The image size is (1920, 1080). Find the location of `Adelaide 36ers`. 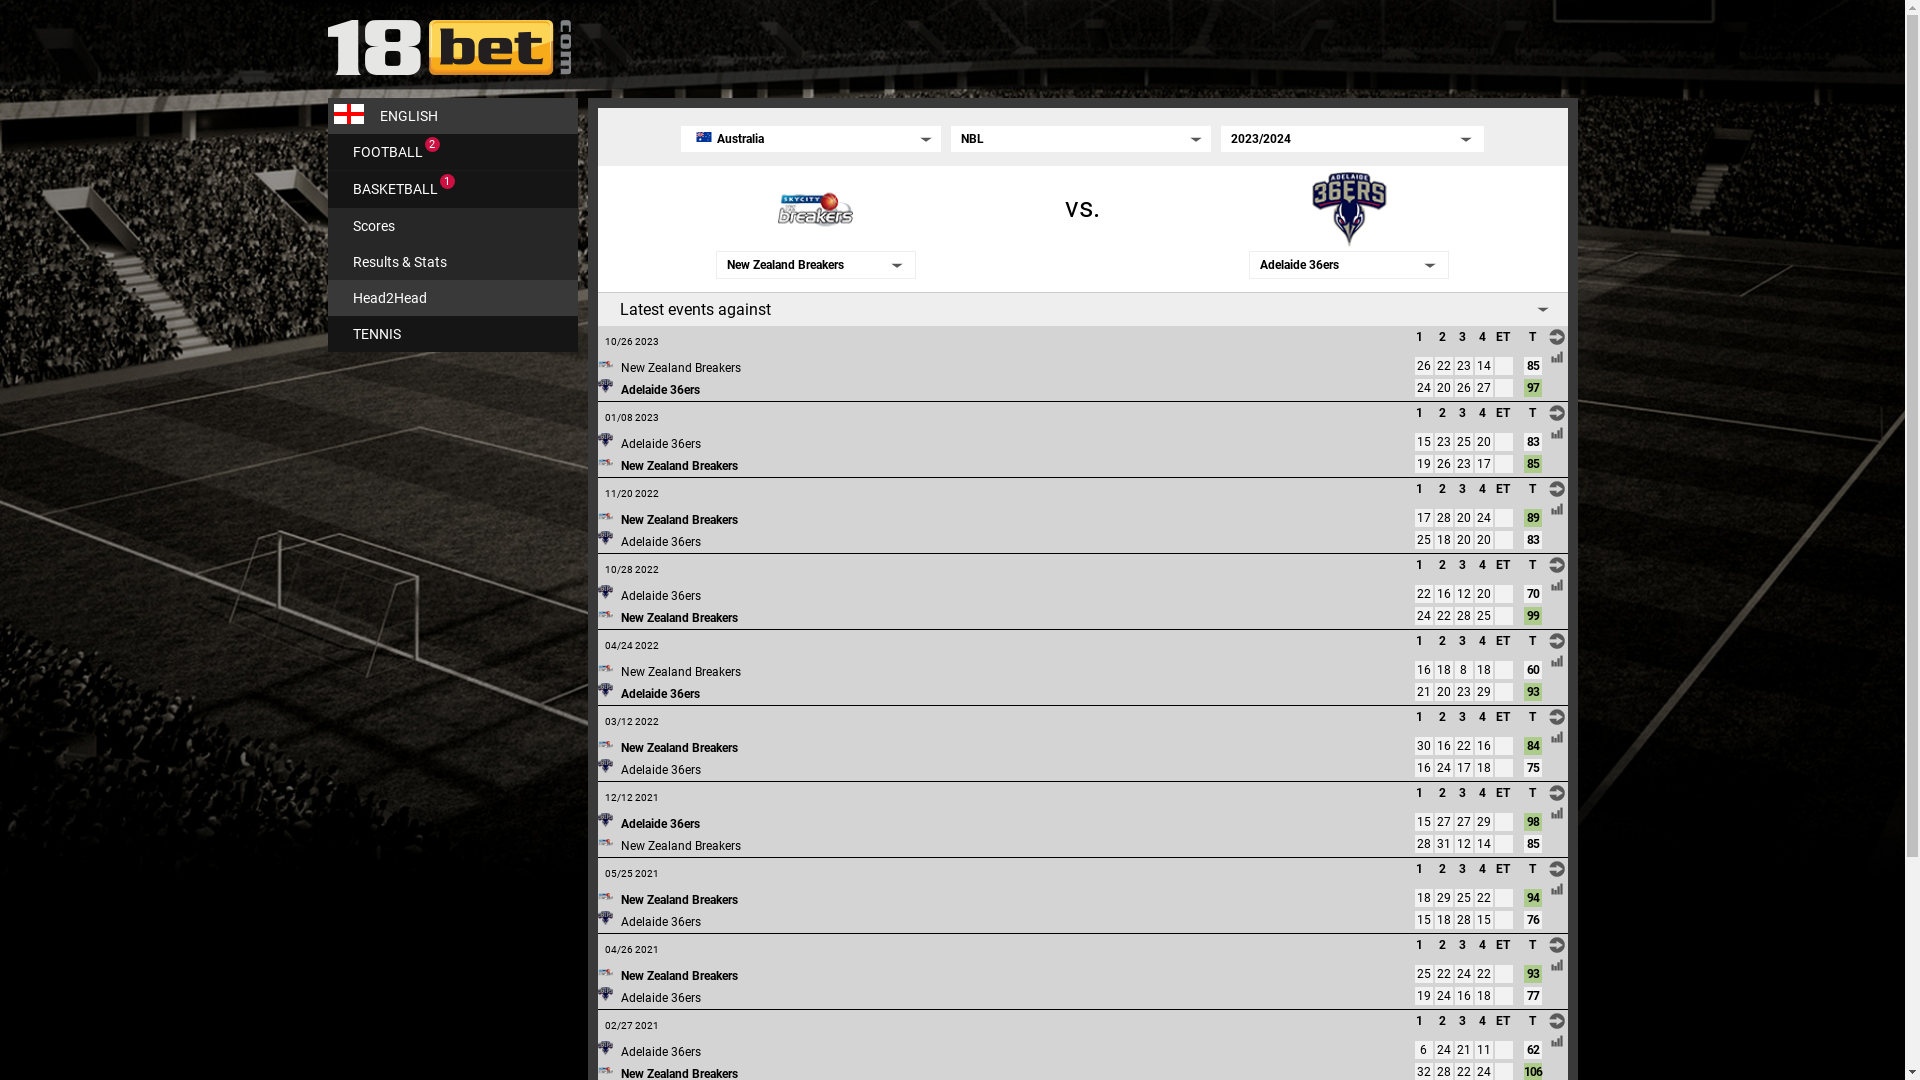

Adelaide 36ers is located at coordinates (660, 1052).